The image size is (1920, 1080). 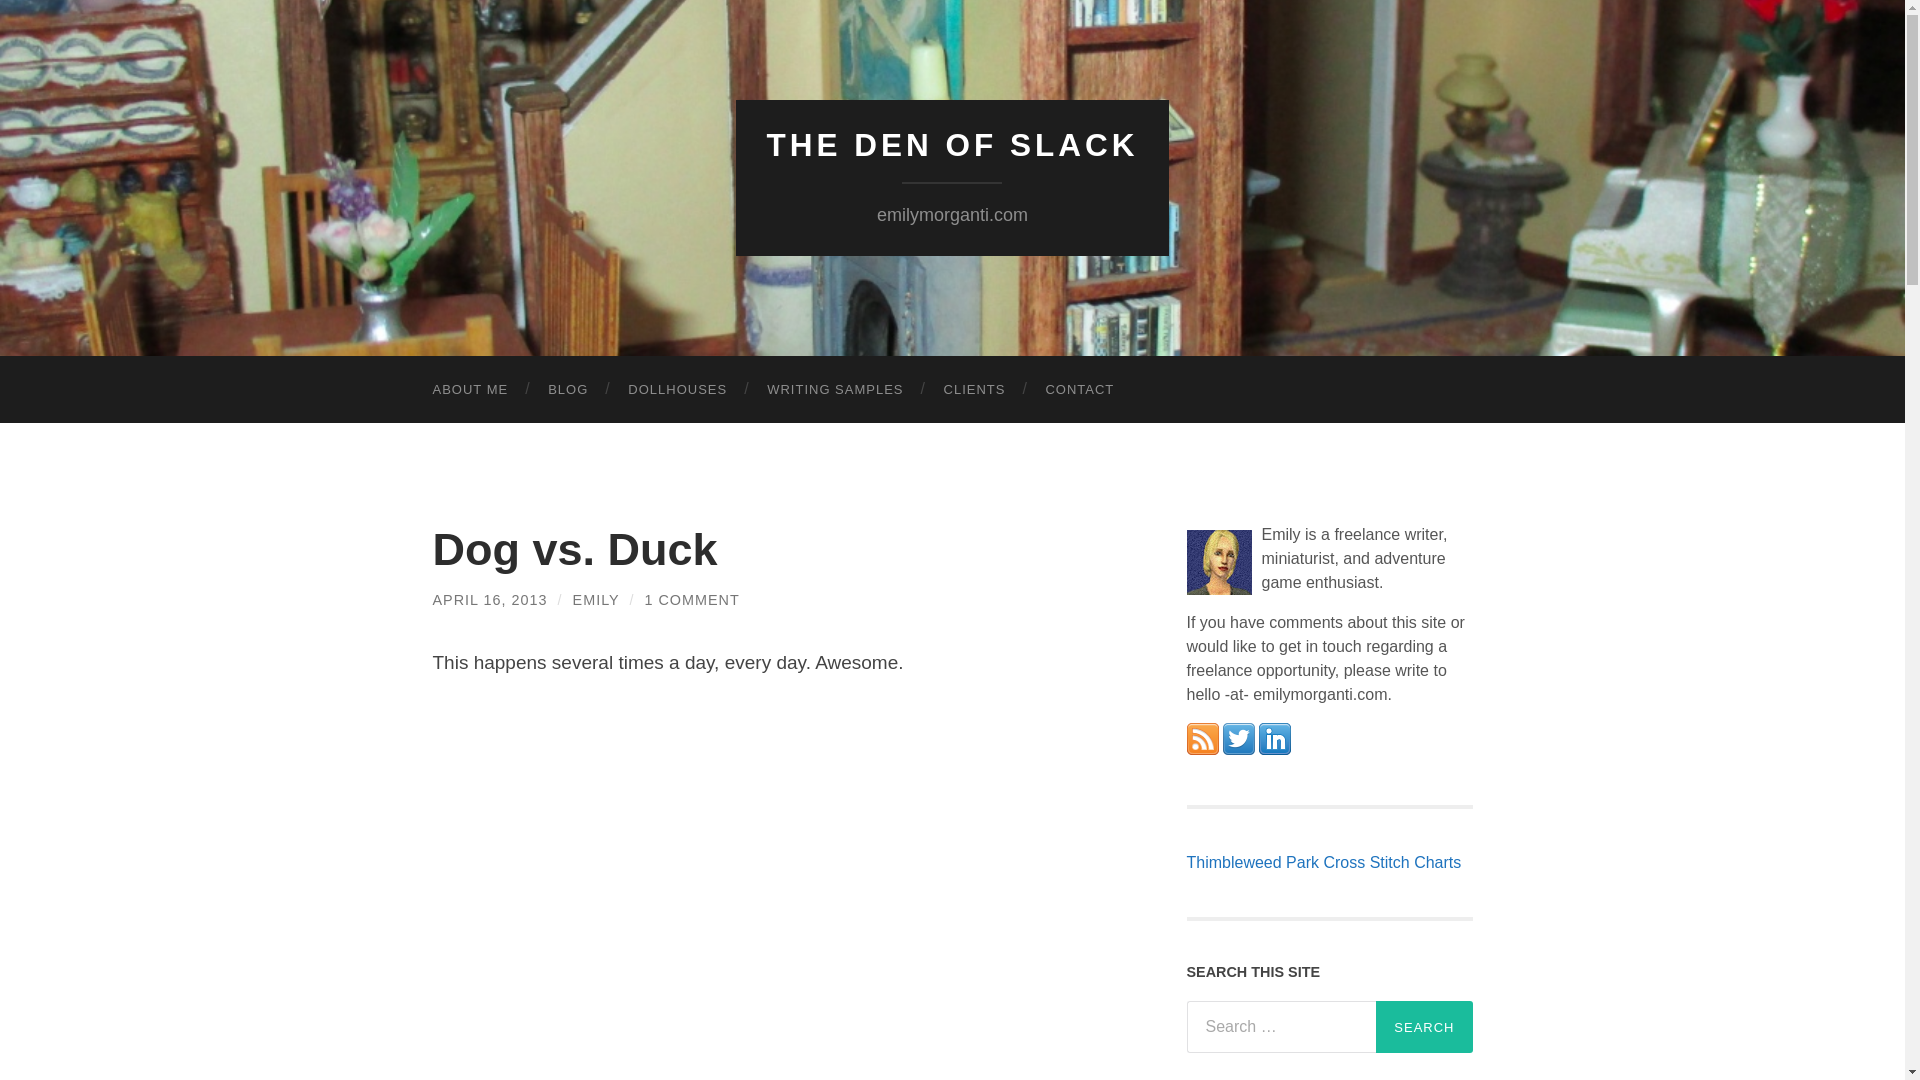 I want to click on DOLLHOUSES, so click(x=677, y=390).